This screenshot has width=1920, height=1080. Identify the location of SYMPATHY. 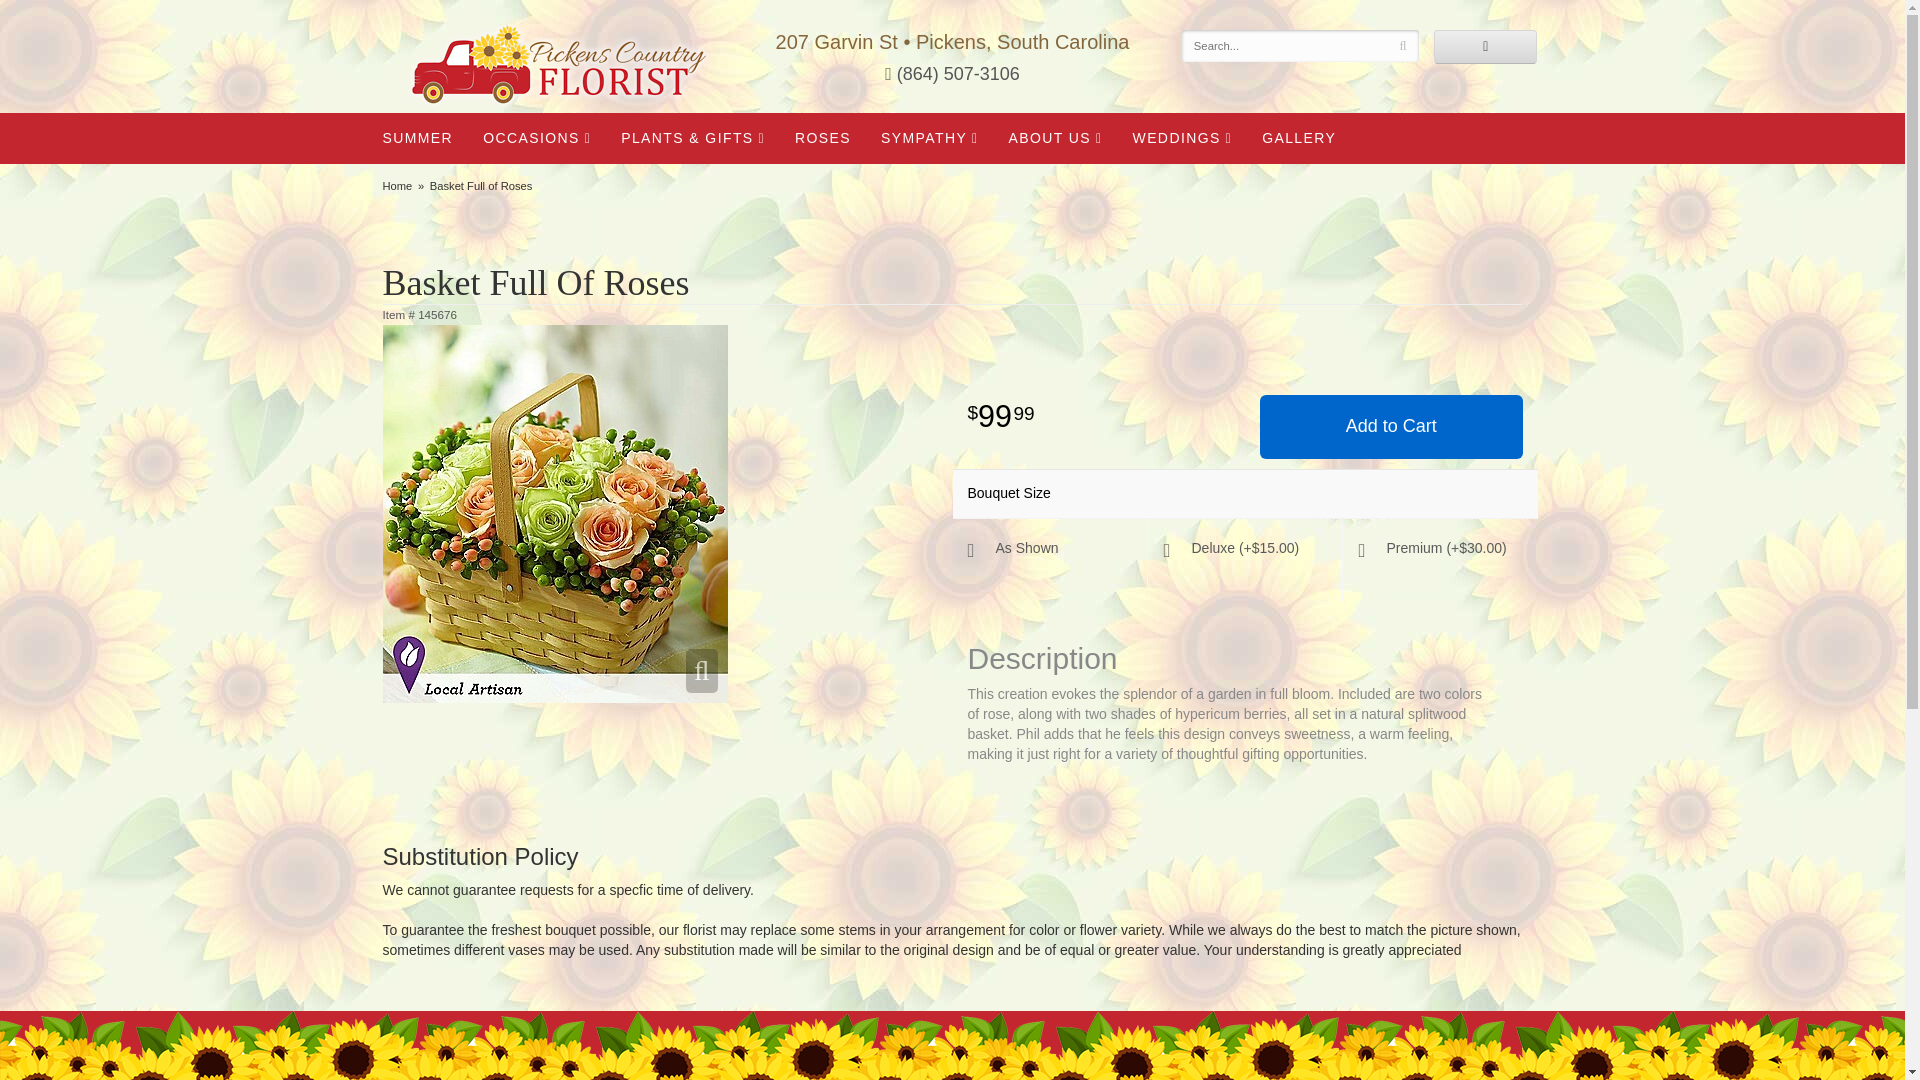
(930, 138).